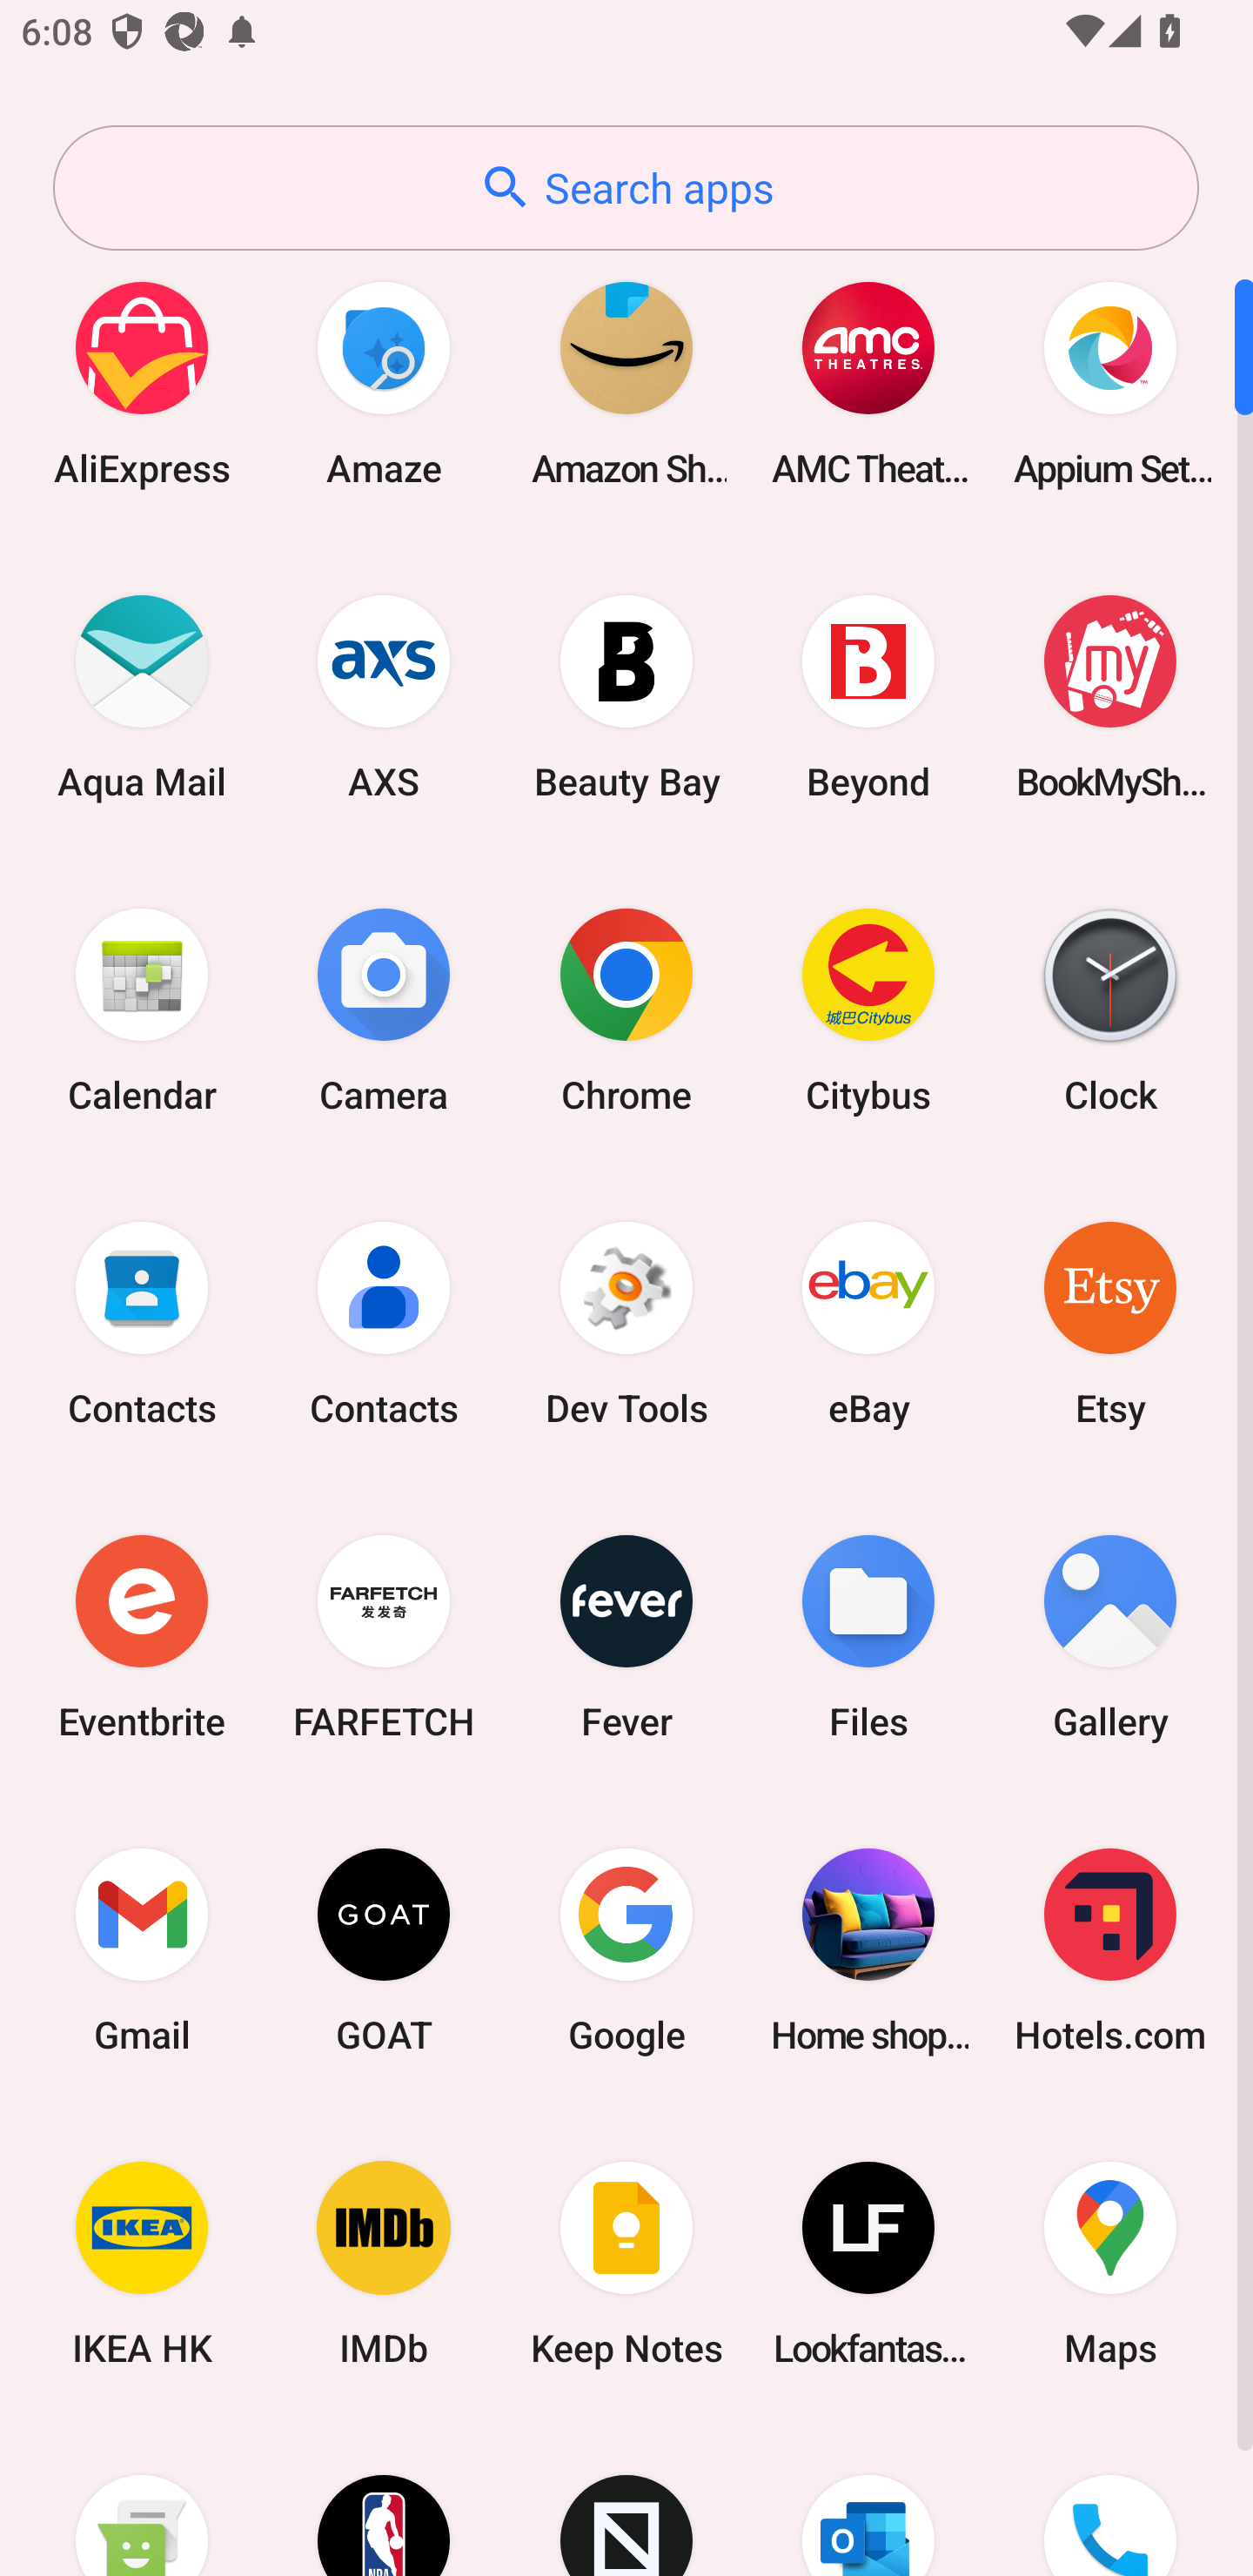 The height and width of the screenshot is (2576, 1253). Describe the element at coordinates (1110, 1636) in the screenshot. I see `Gallery` at that location.